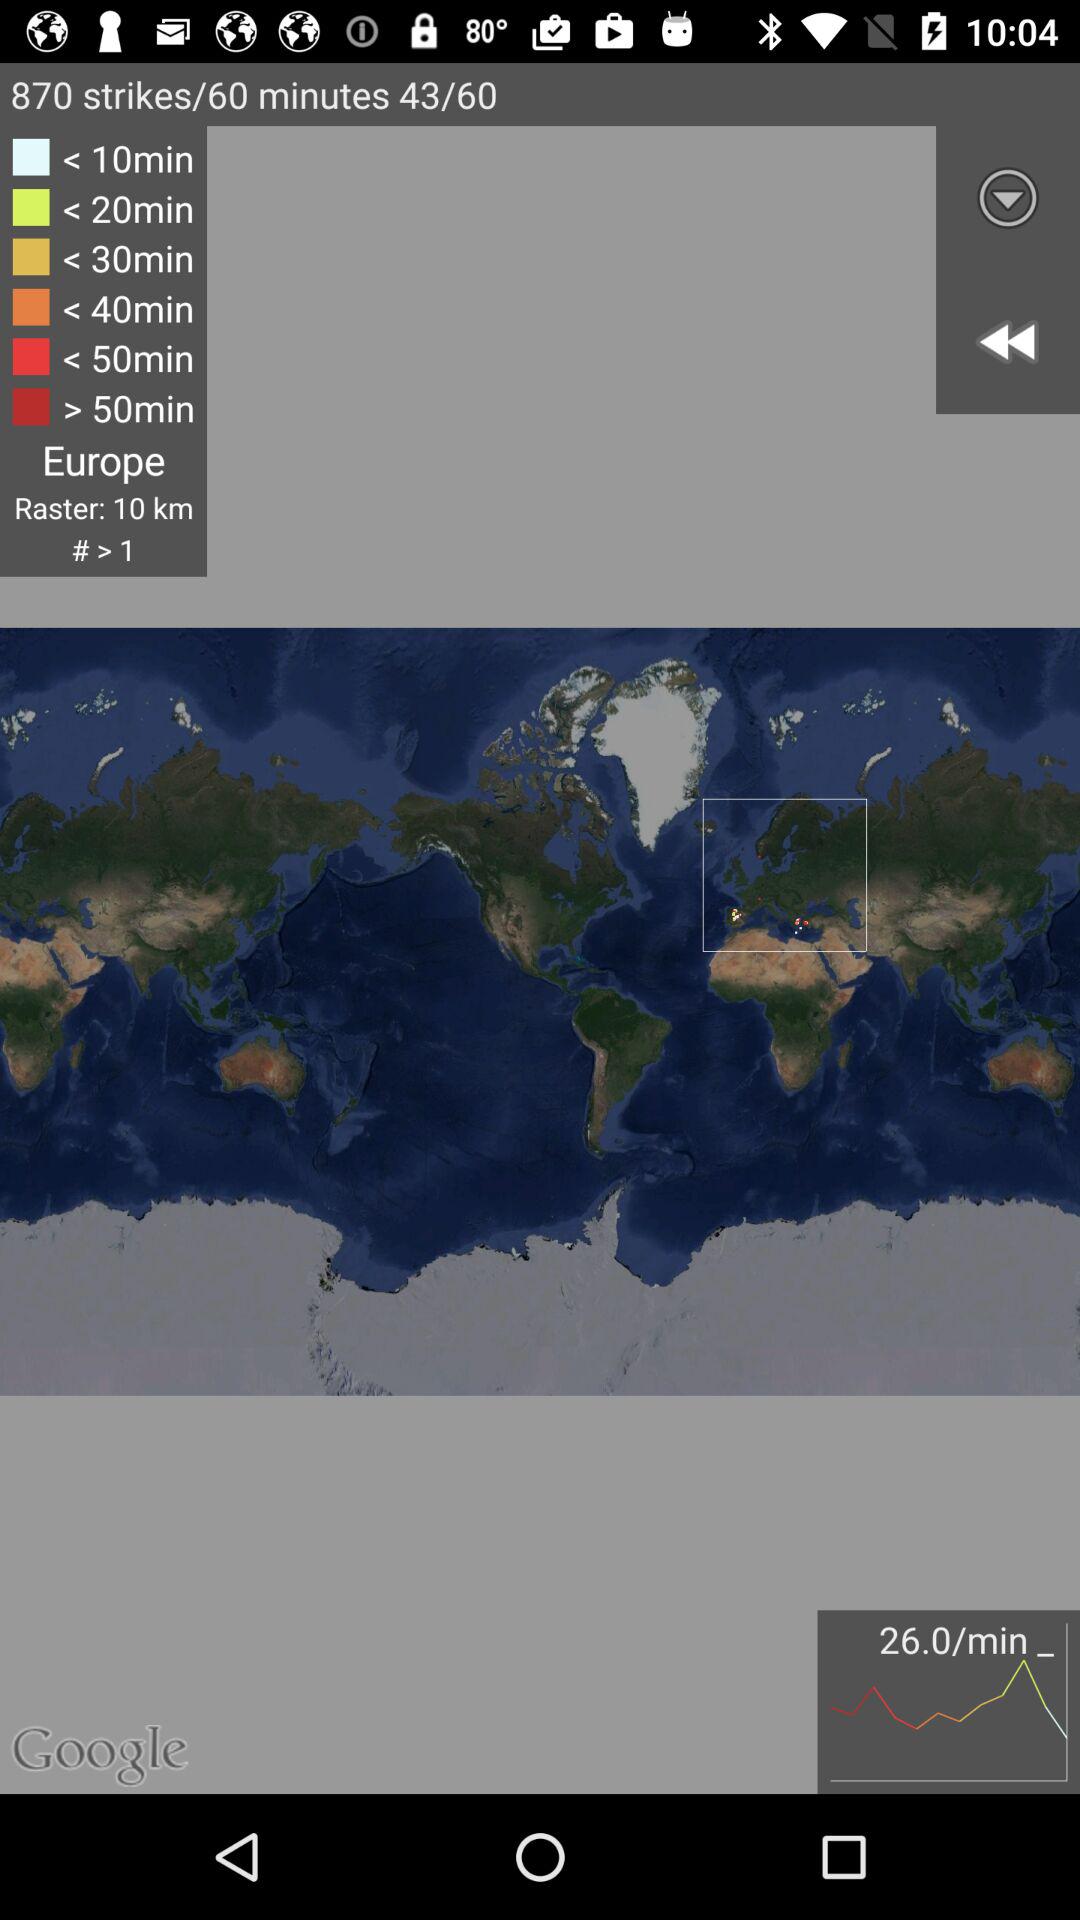 The image size is (1080, 1920). I want to click on tap the icon below 870 strikes 60 item, so click(1008, 198).